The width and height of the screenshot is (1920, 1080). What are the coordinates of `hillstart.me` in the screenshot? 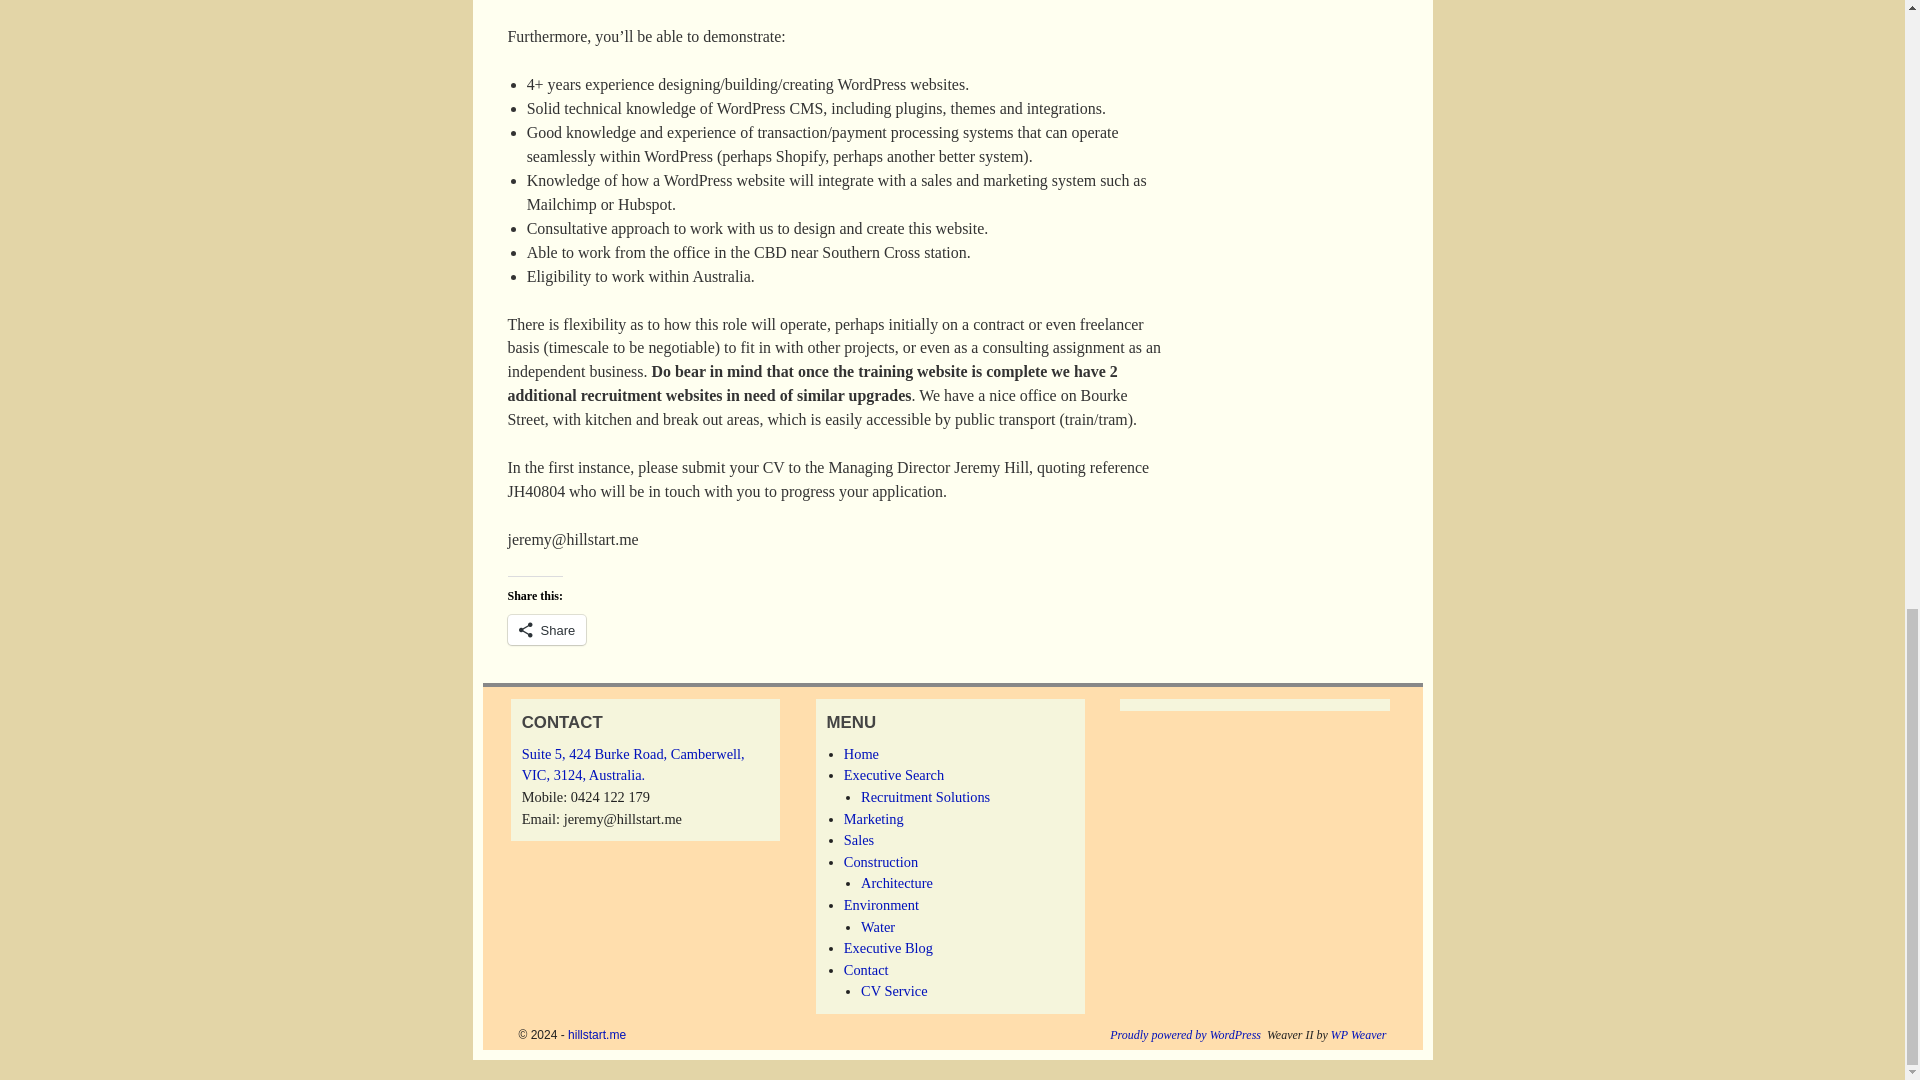 It's located at (596, 1035).